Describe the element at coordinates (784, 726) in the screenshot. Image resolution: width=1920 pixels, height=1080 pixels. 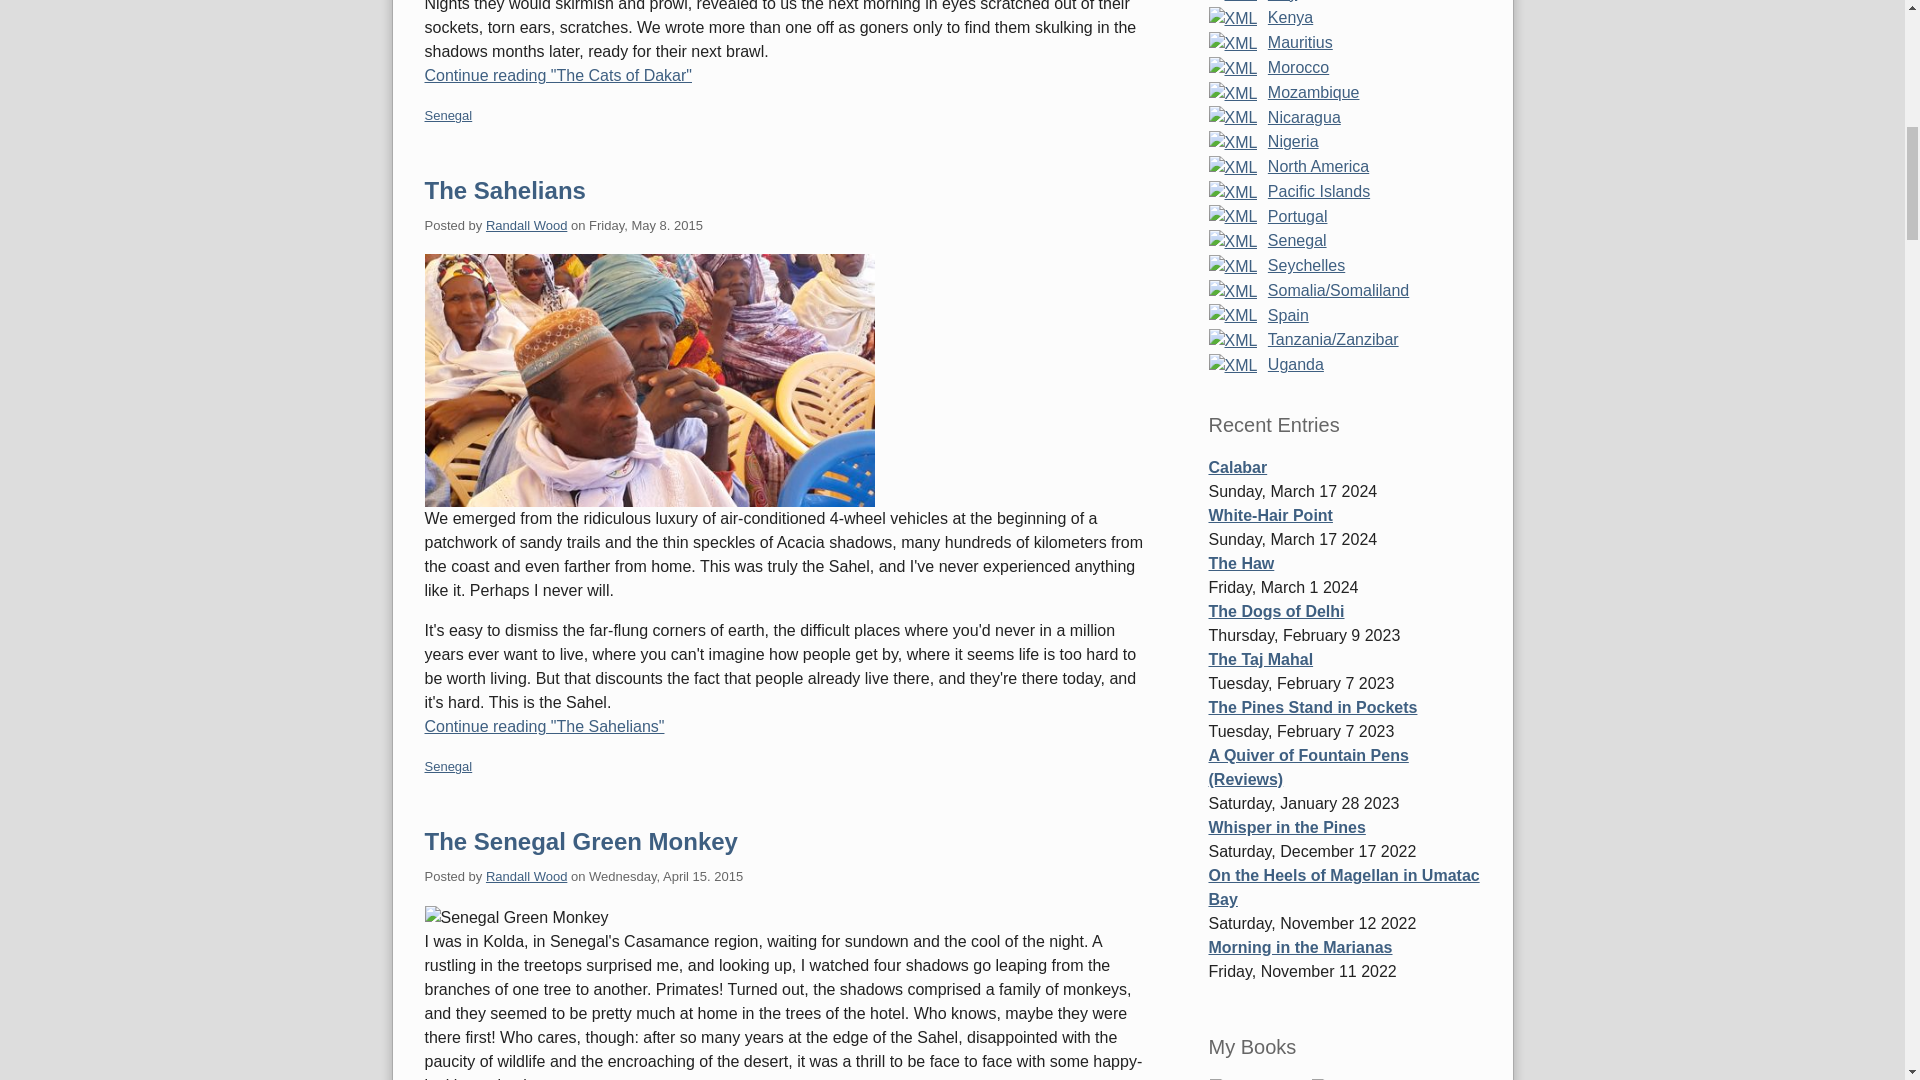
I see `Continue reading "The Sahelians"` at that location.